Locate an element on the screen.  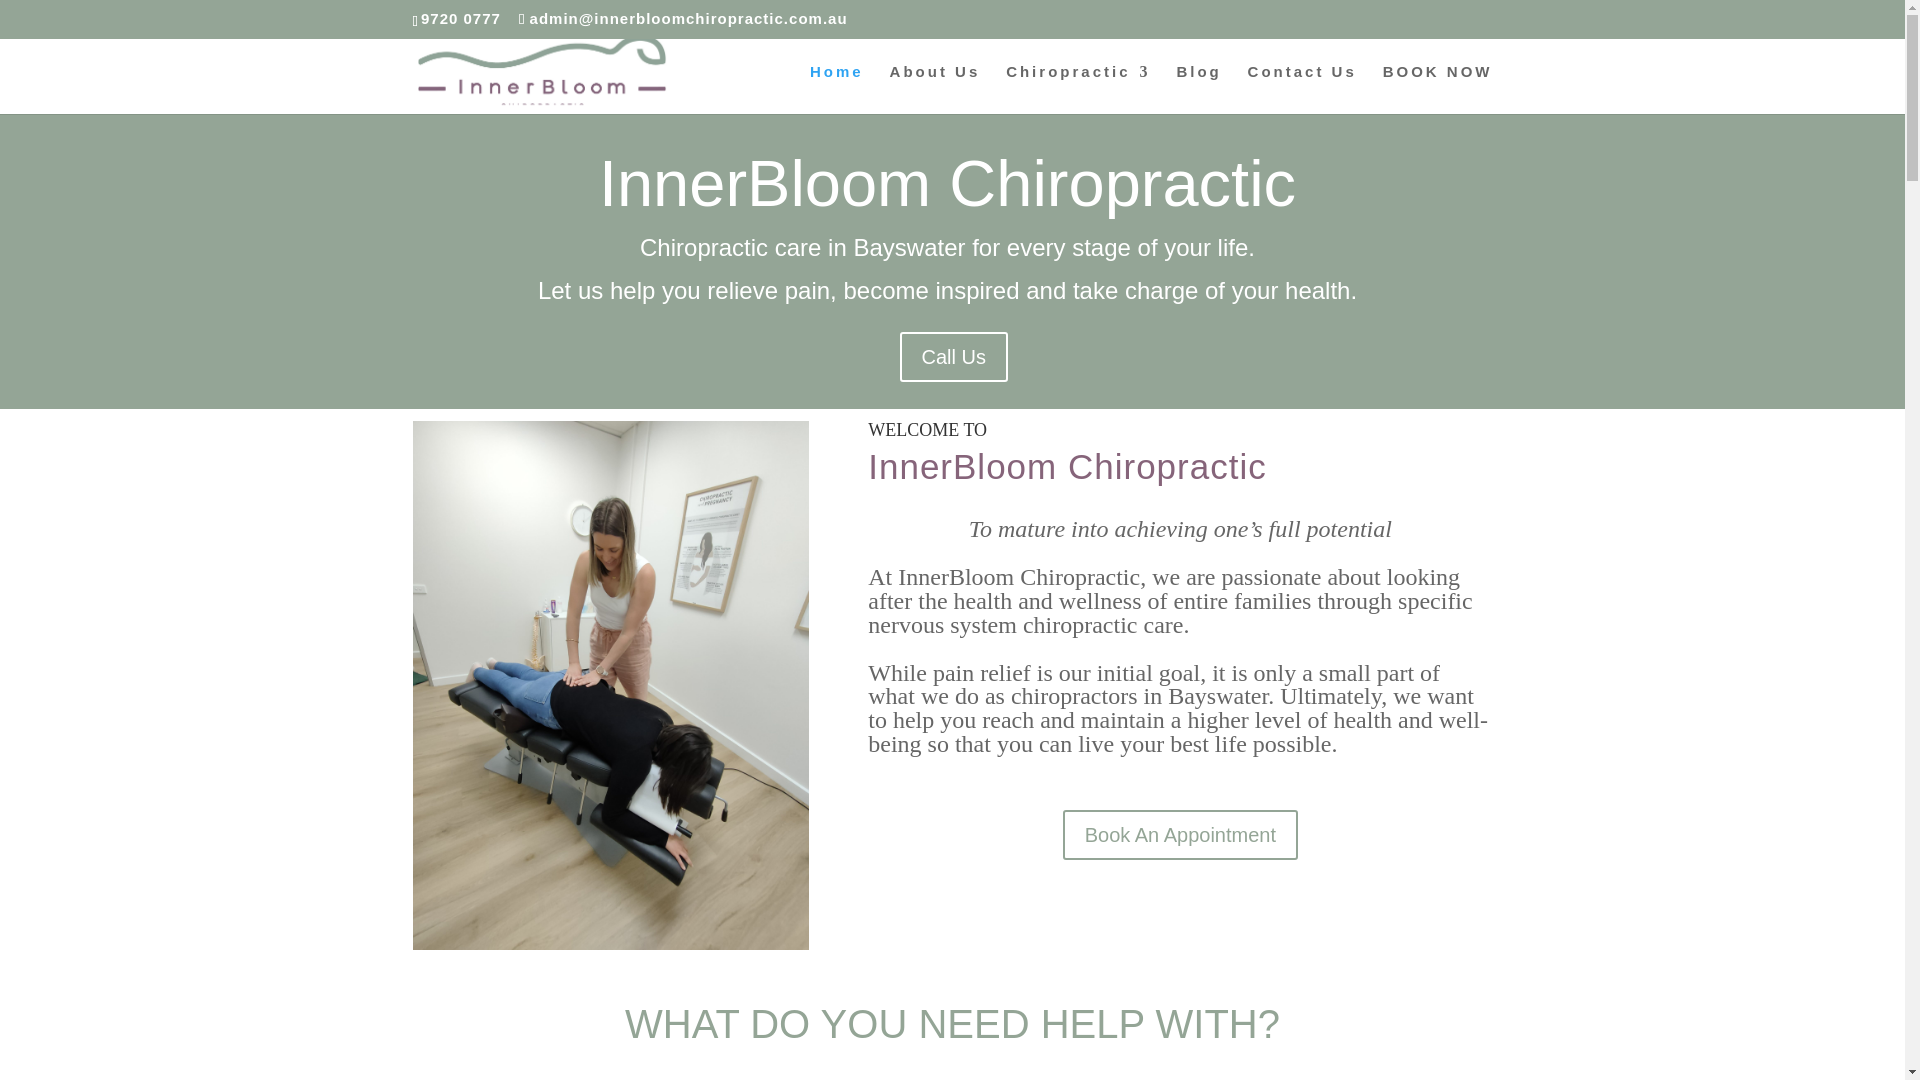
Contact Us is located at coordinates (1302, 89).